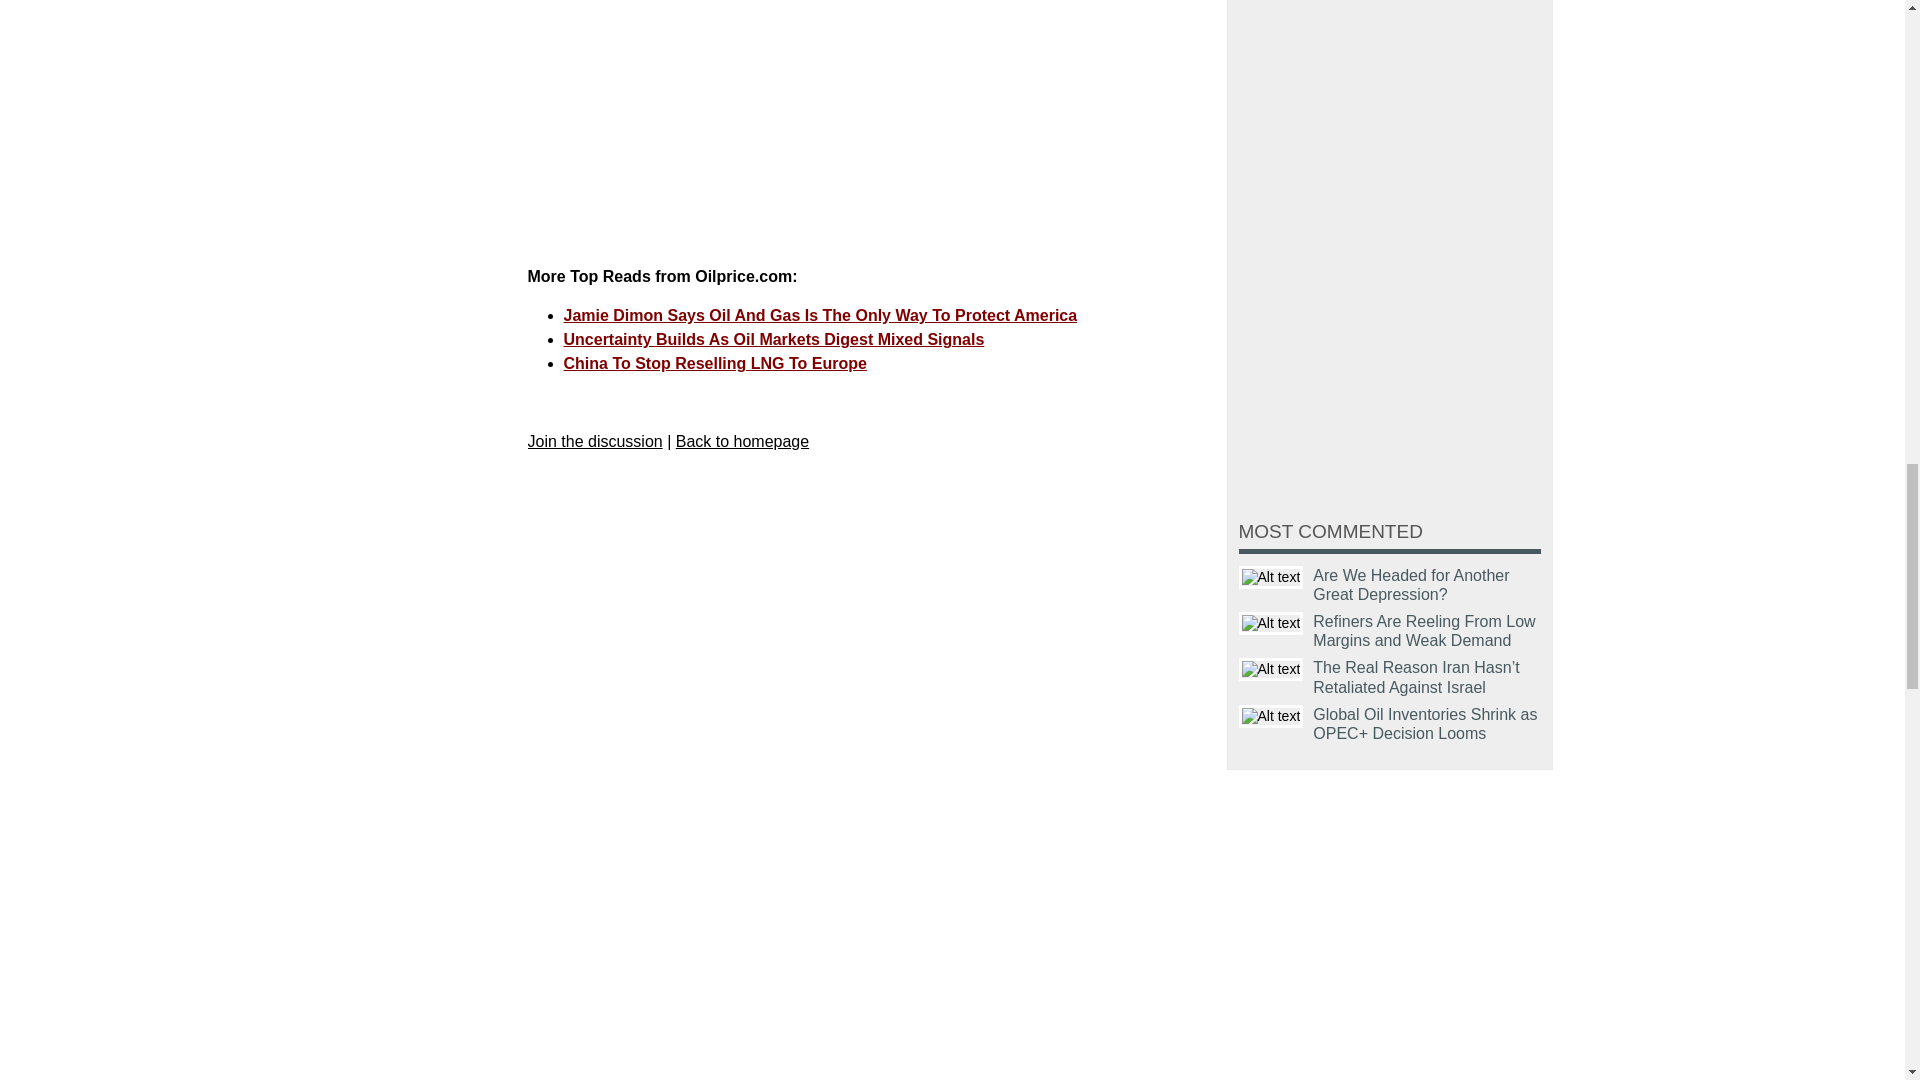  Describe the element at coordinates (1270, 716) in the screenshot. I see `Title text` at that location.